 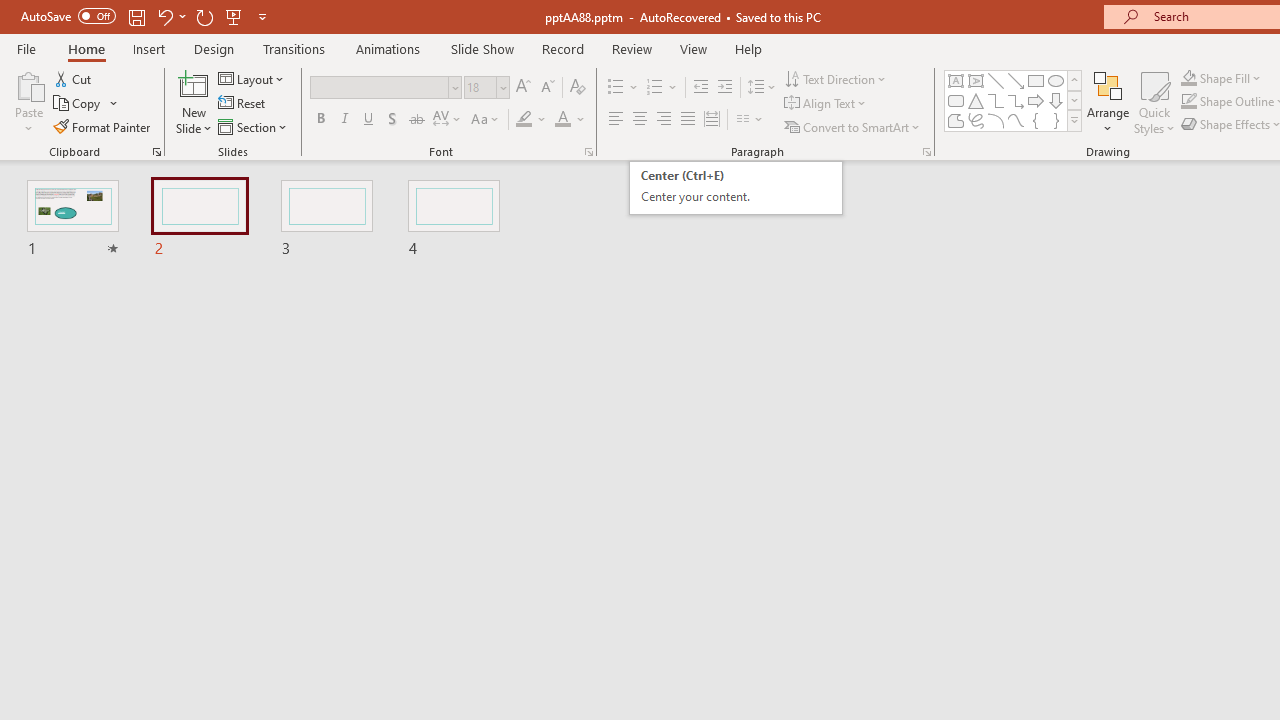 What do you see at coordinates (524, 120) in the screenshot?
I see `Text Highlight Color Yellow` at bounding box center [524, 120].